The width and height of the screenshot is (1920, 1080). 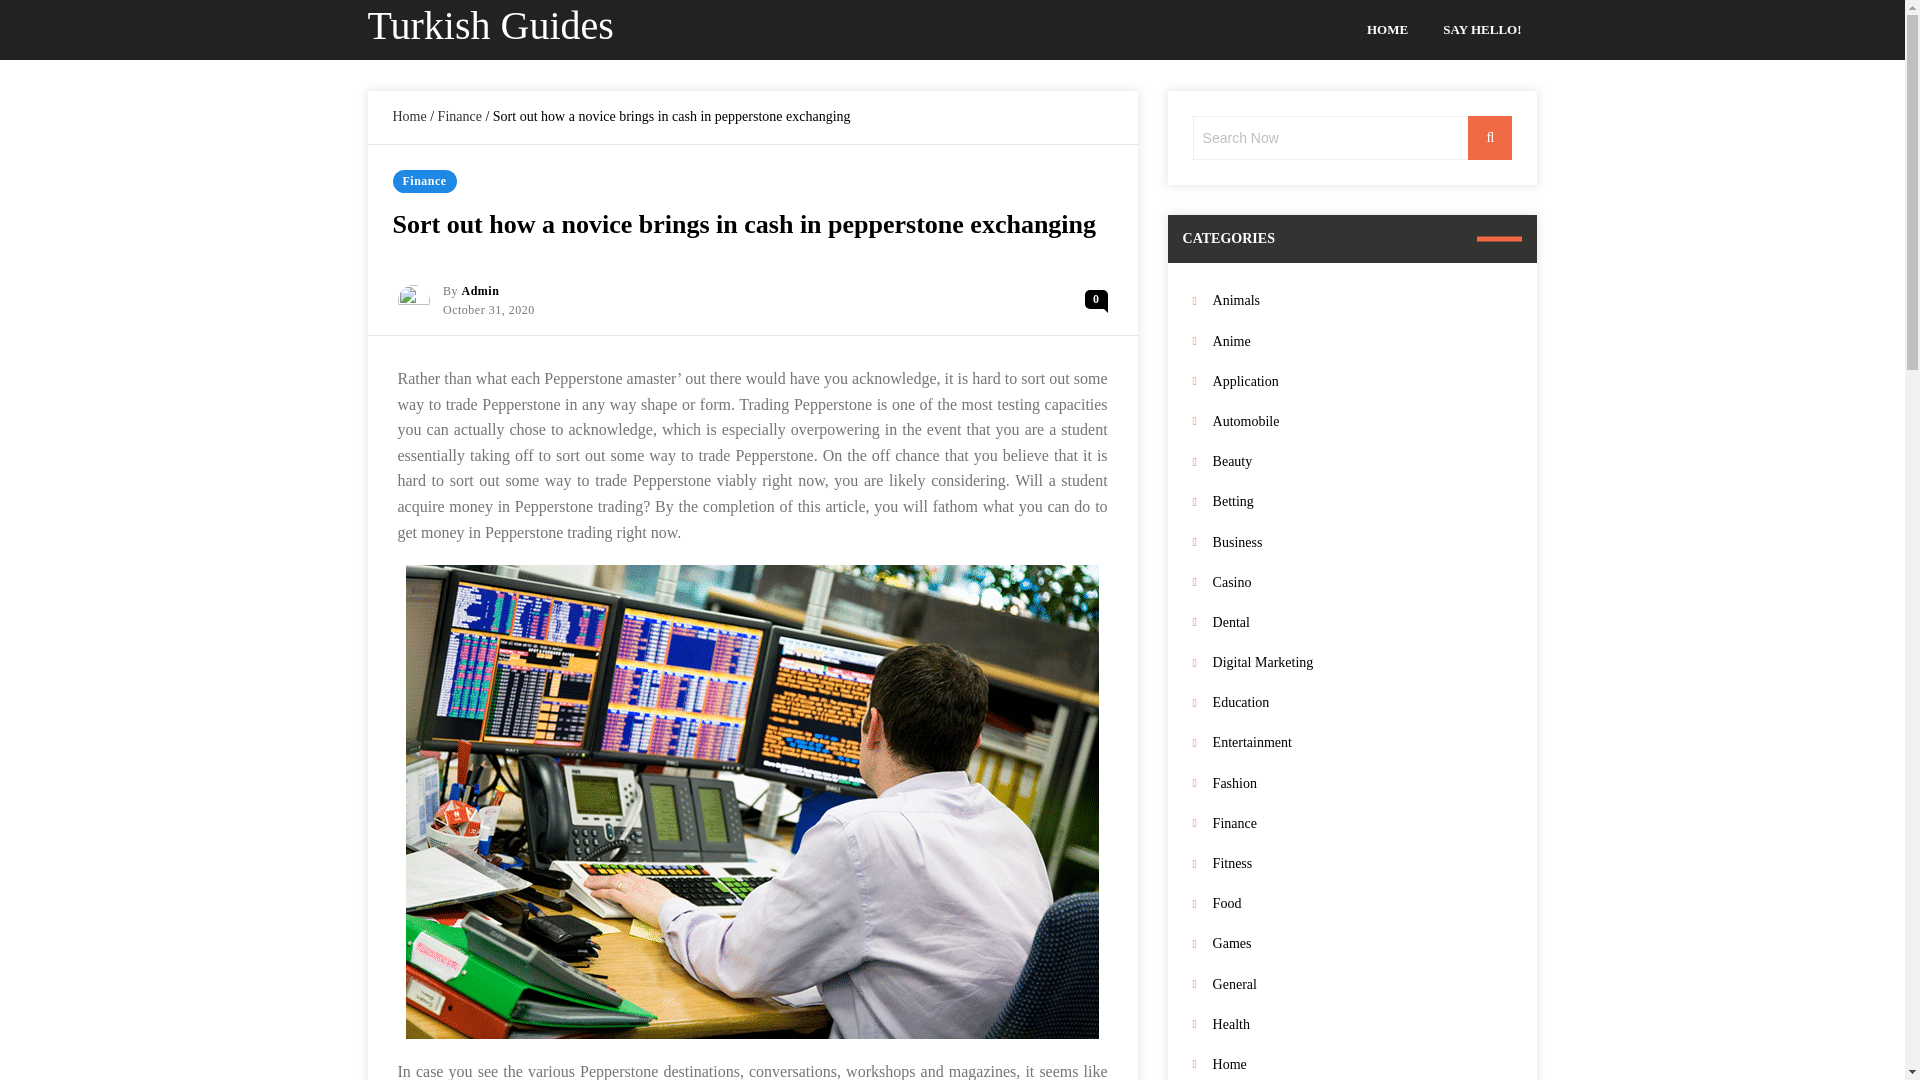 I want to click on Application, so click(x=1362, y=382).